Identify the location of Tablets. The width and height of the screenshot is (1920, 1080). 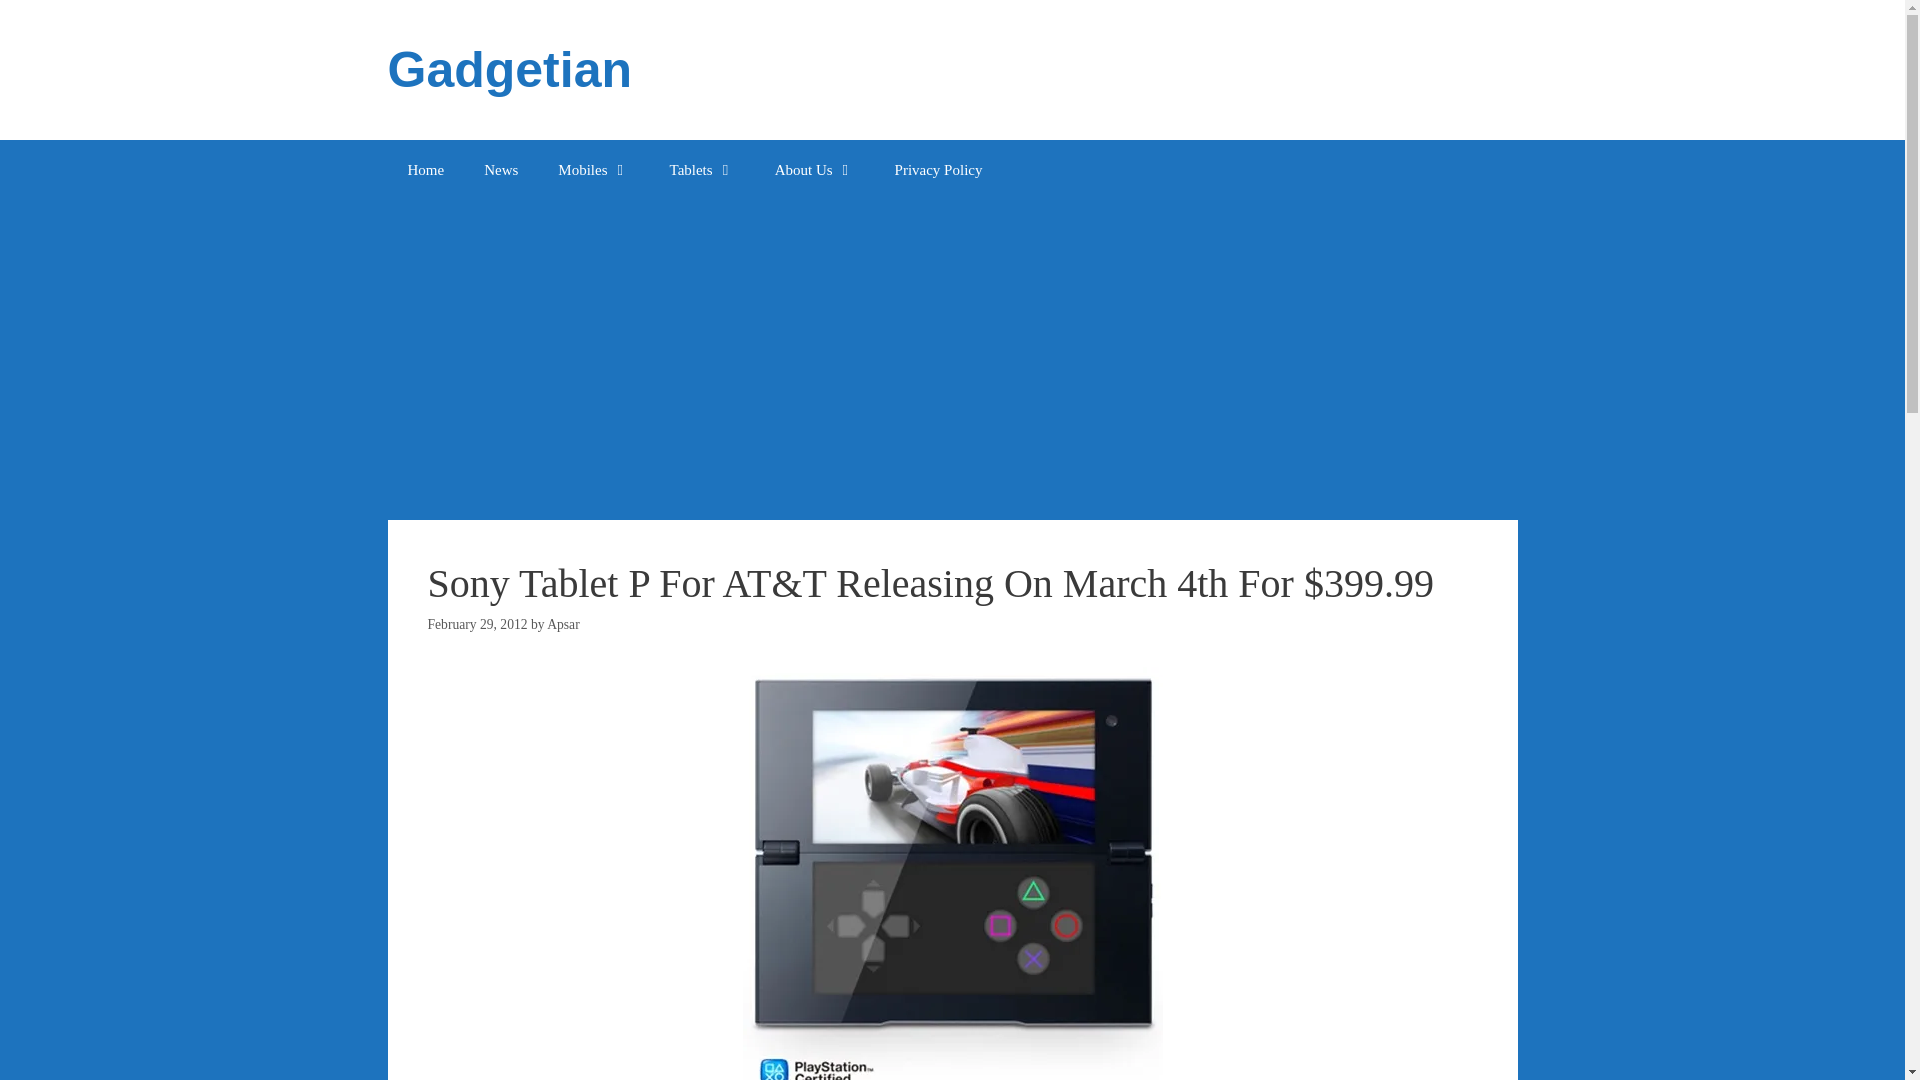
(702, 170).